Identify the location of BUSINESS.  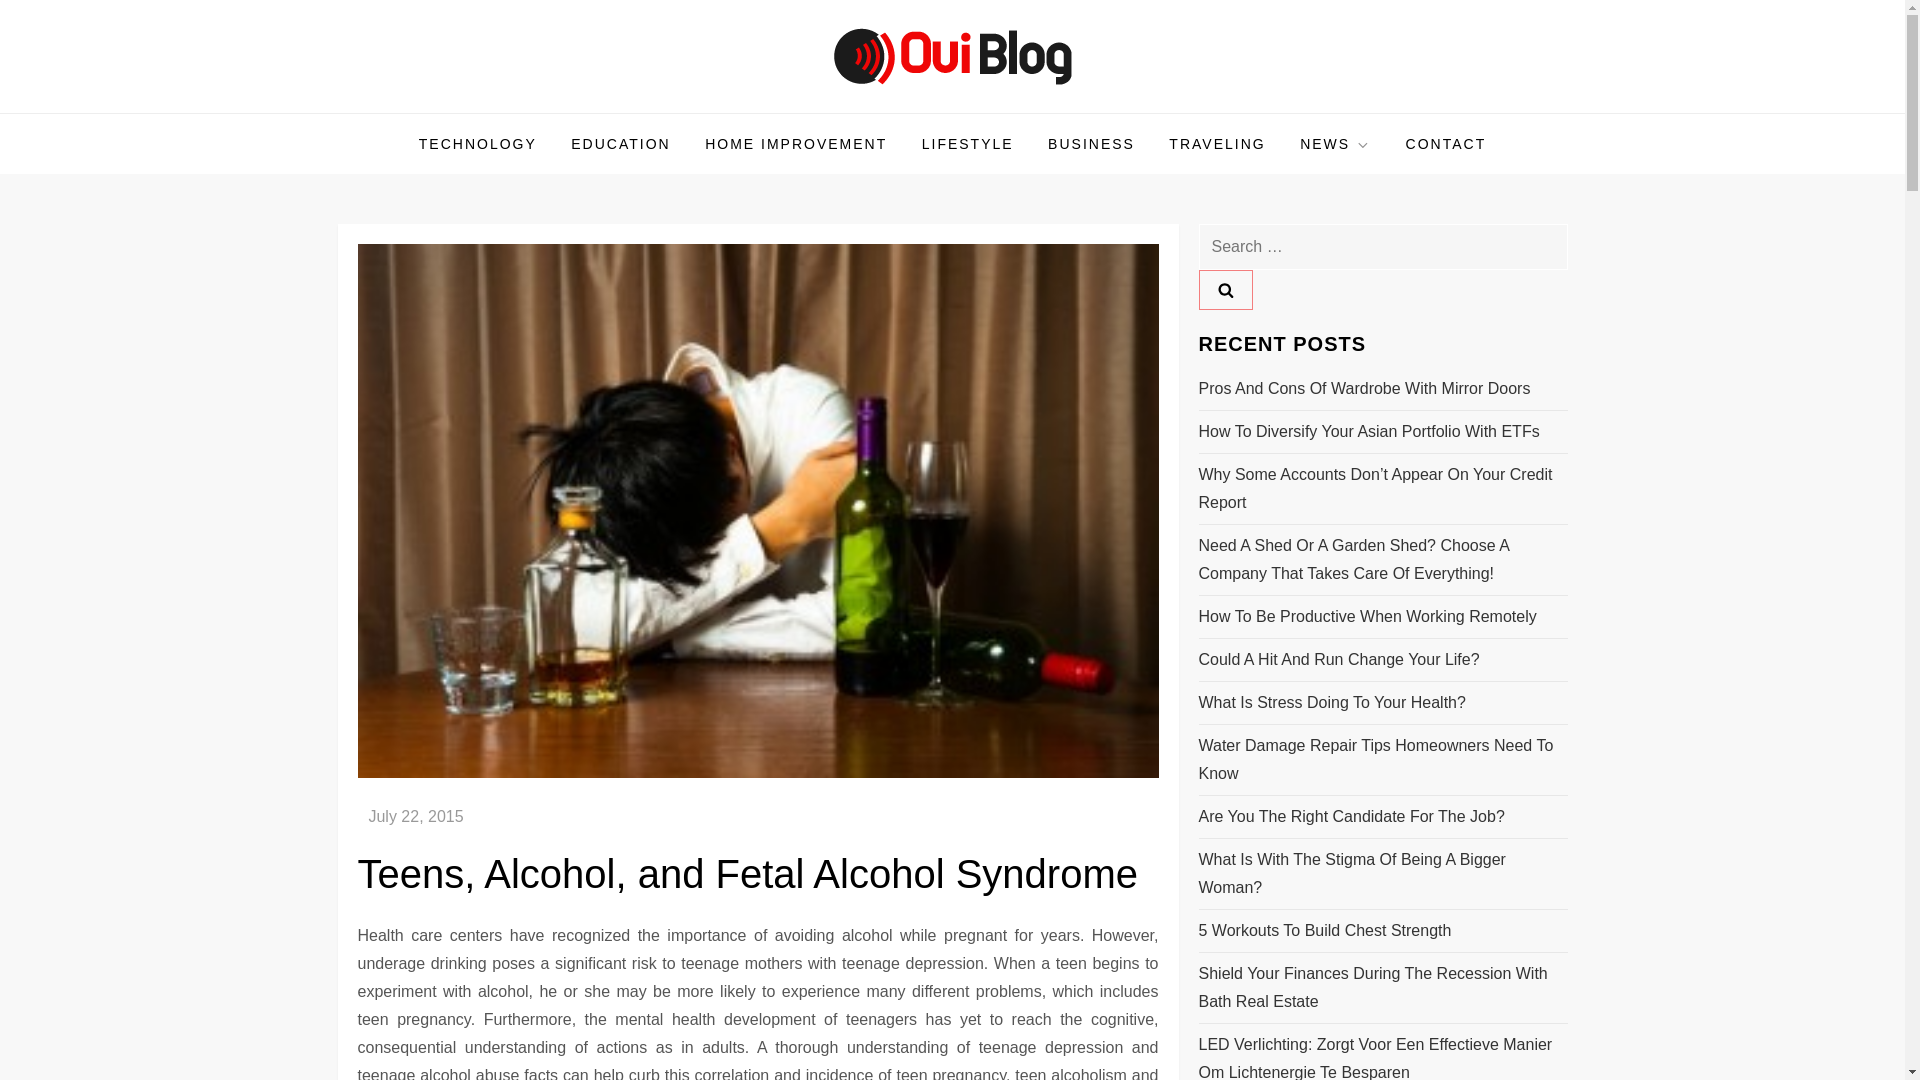
(1091, 144).